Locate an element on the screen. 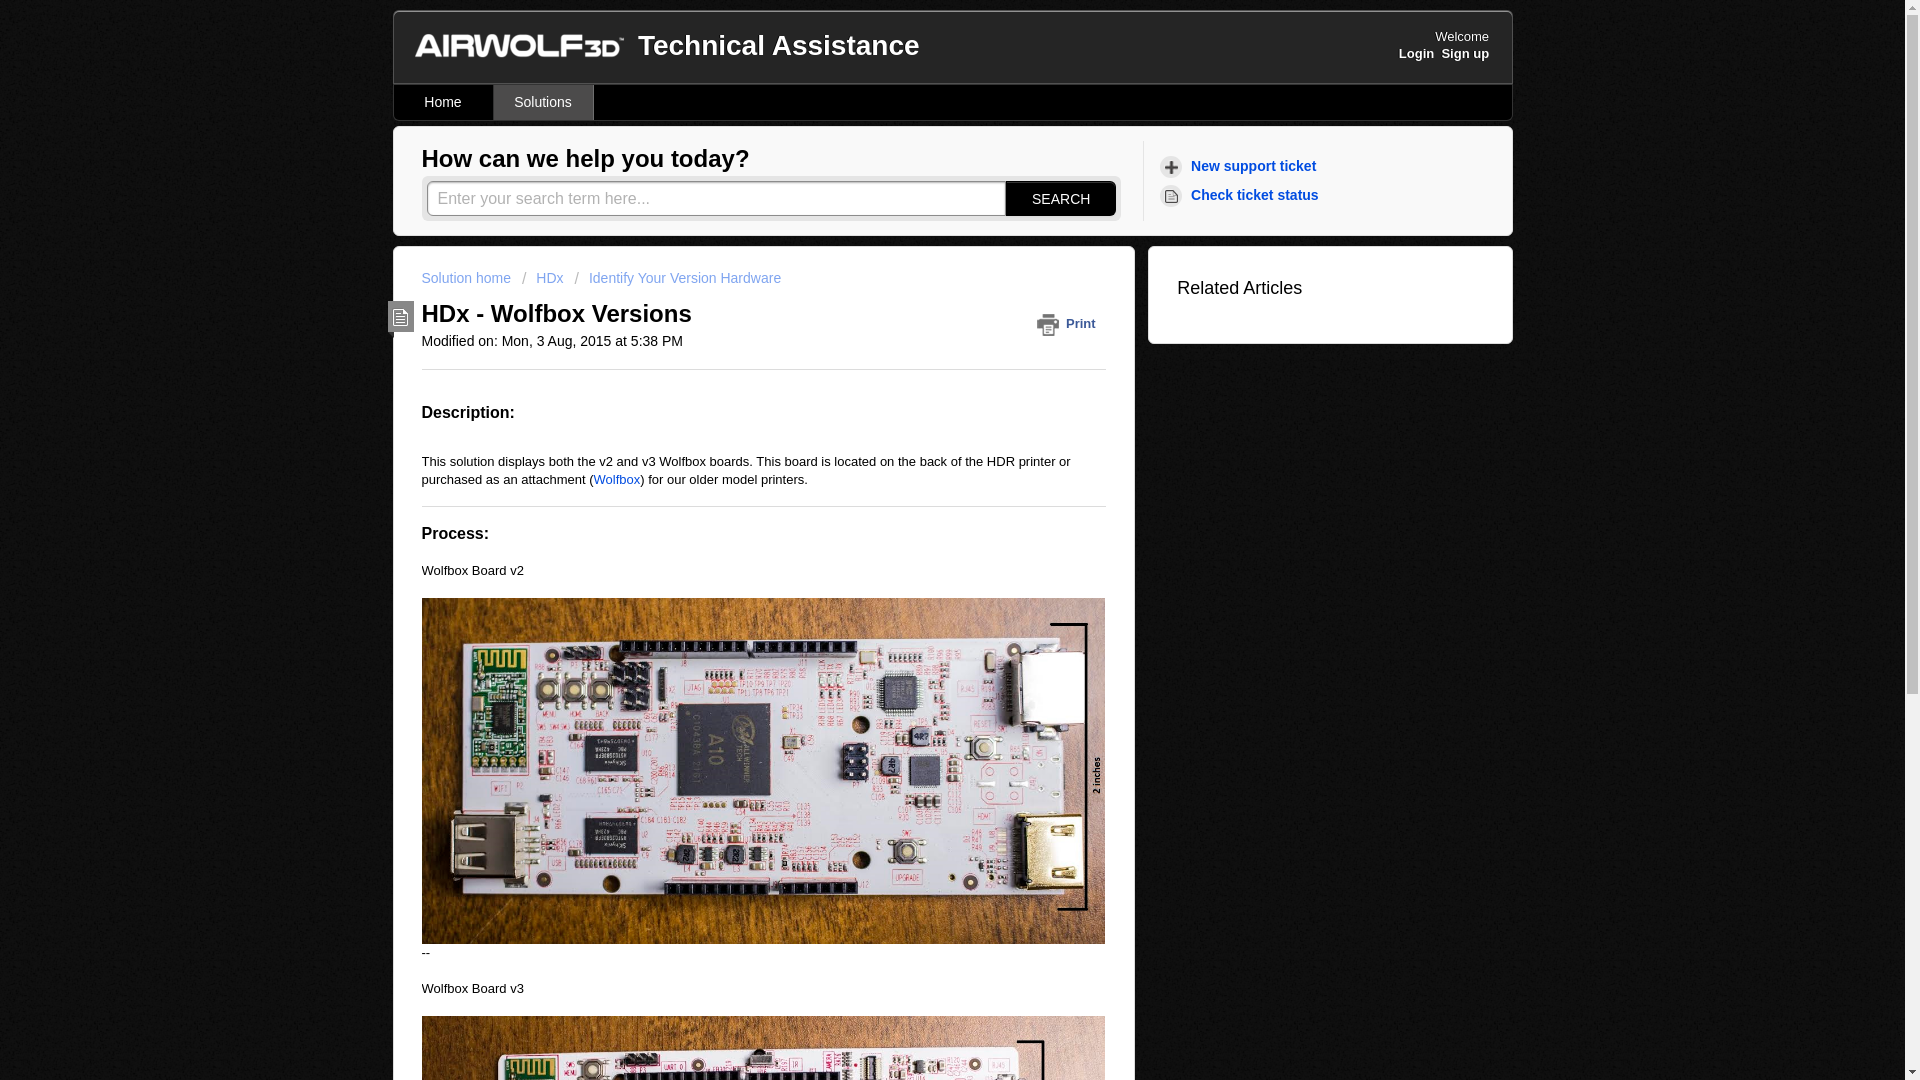  Check ticket status is located at coordinates (1242, 195).